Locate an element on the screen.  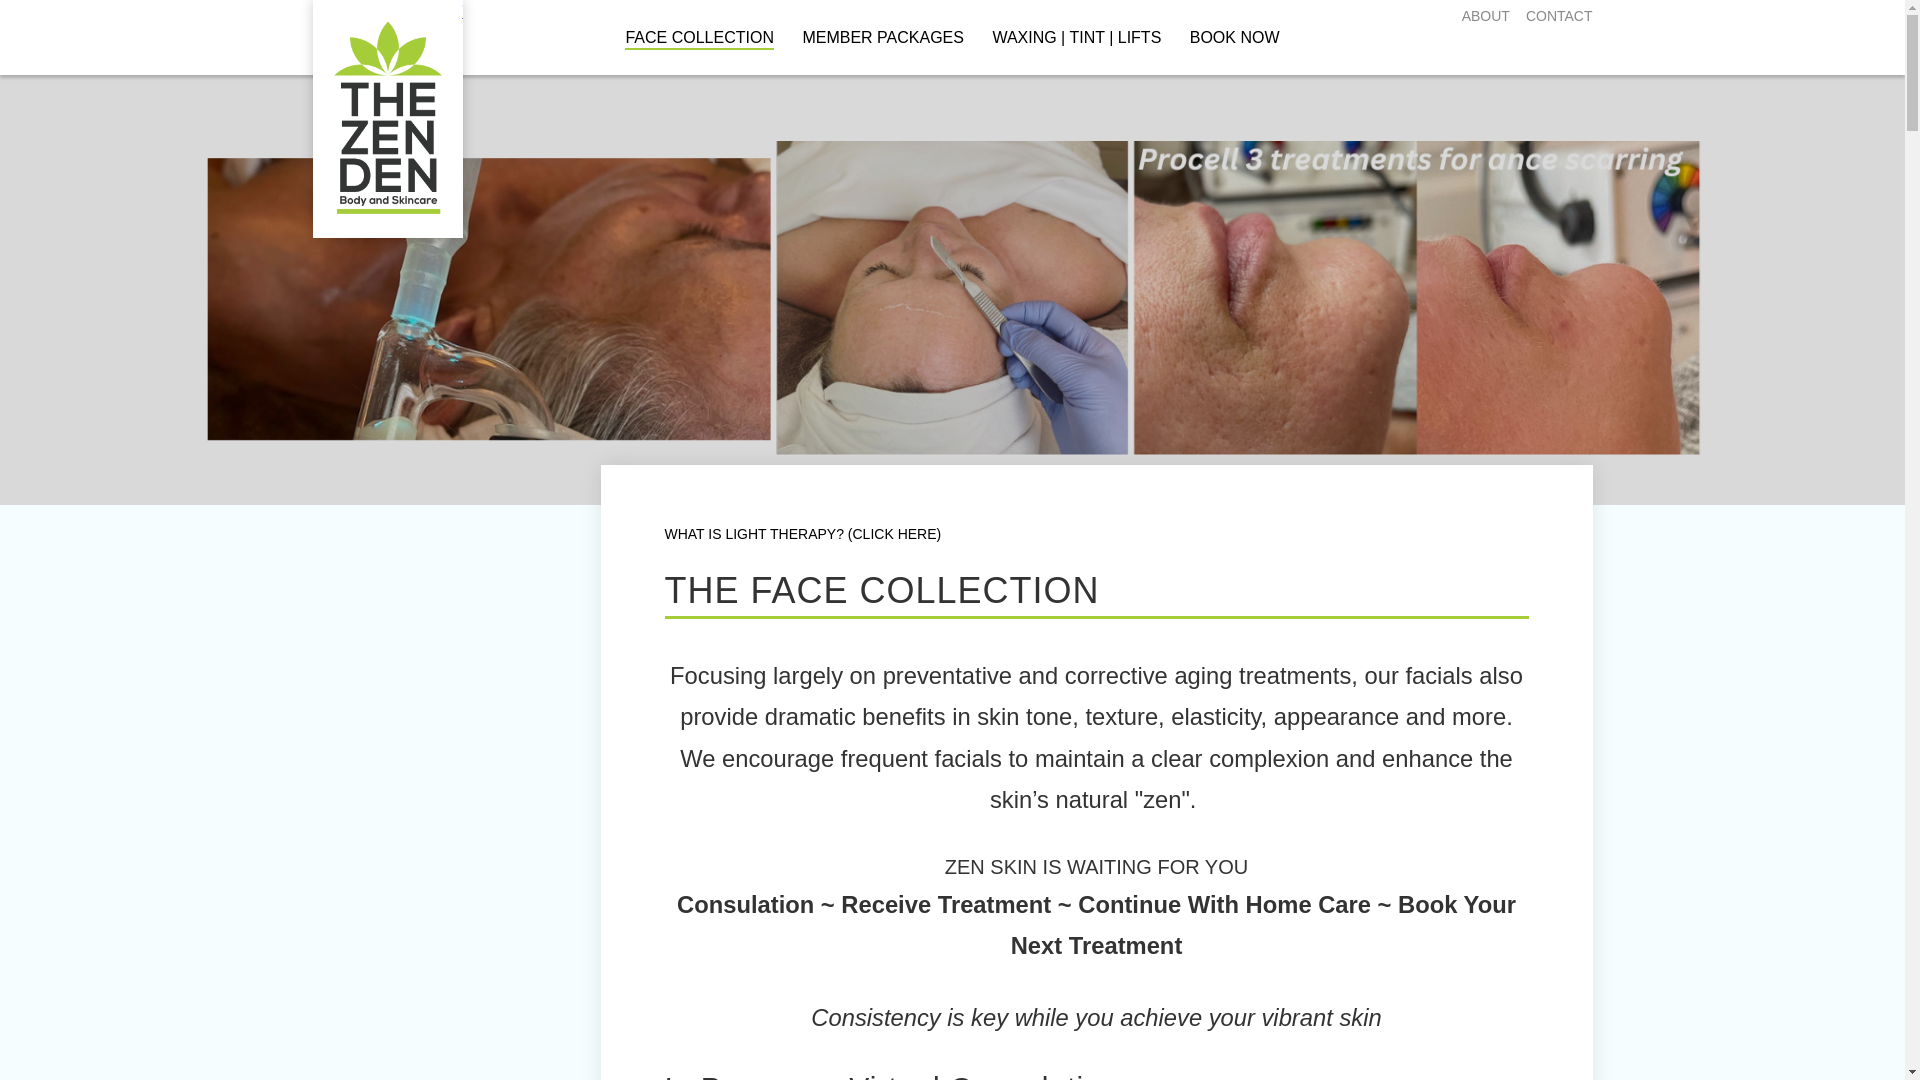
BOOK NOW is located at coordinates (1235, 40).